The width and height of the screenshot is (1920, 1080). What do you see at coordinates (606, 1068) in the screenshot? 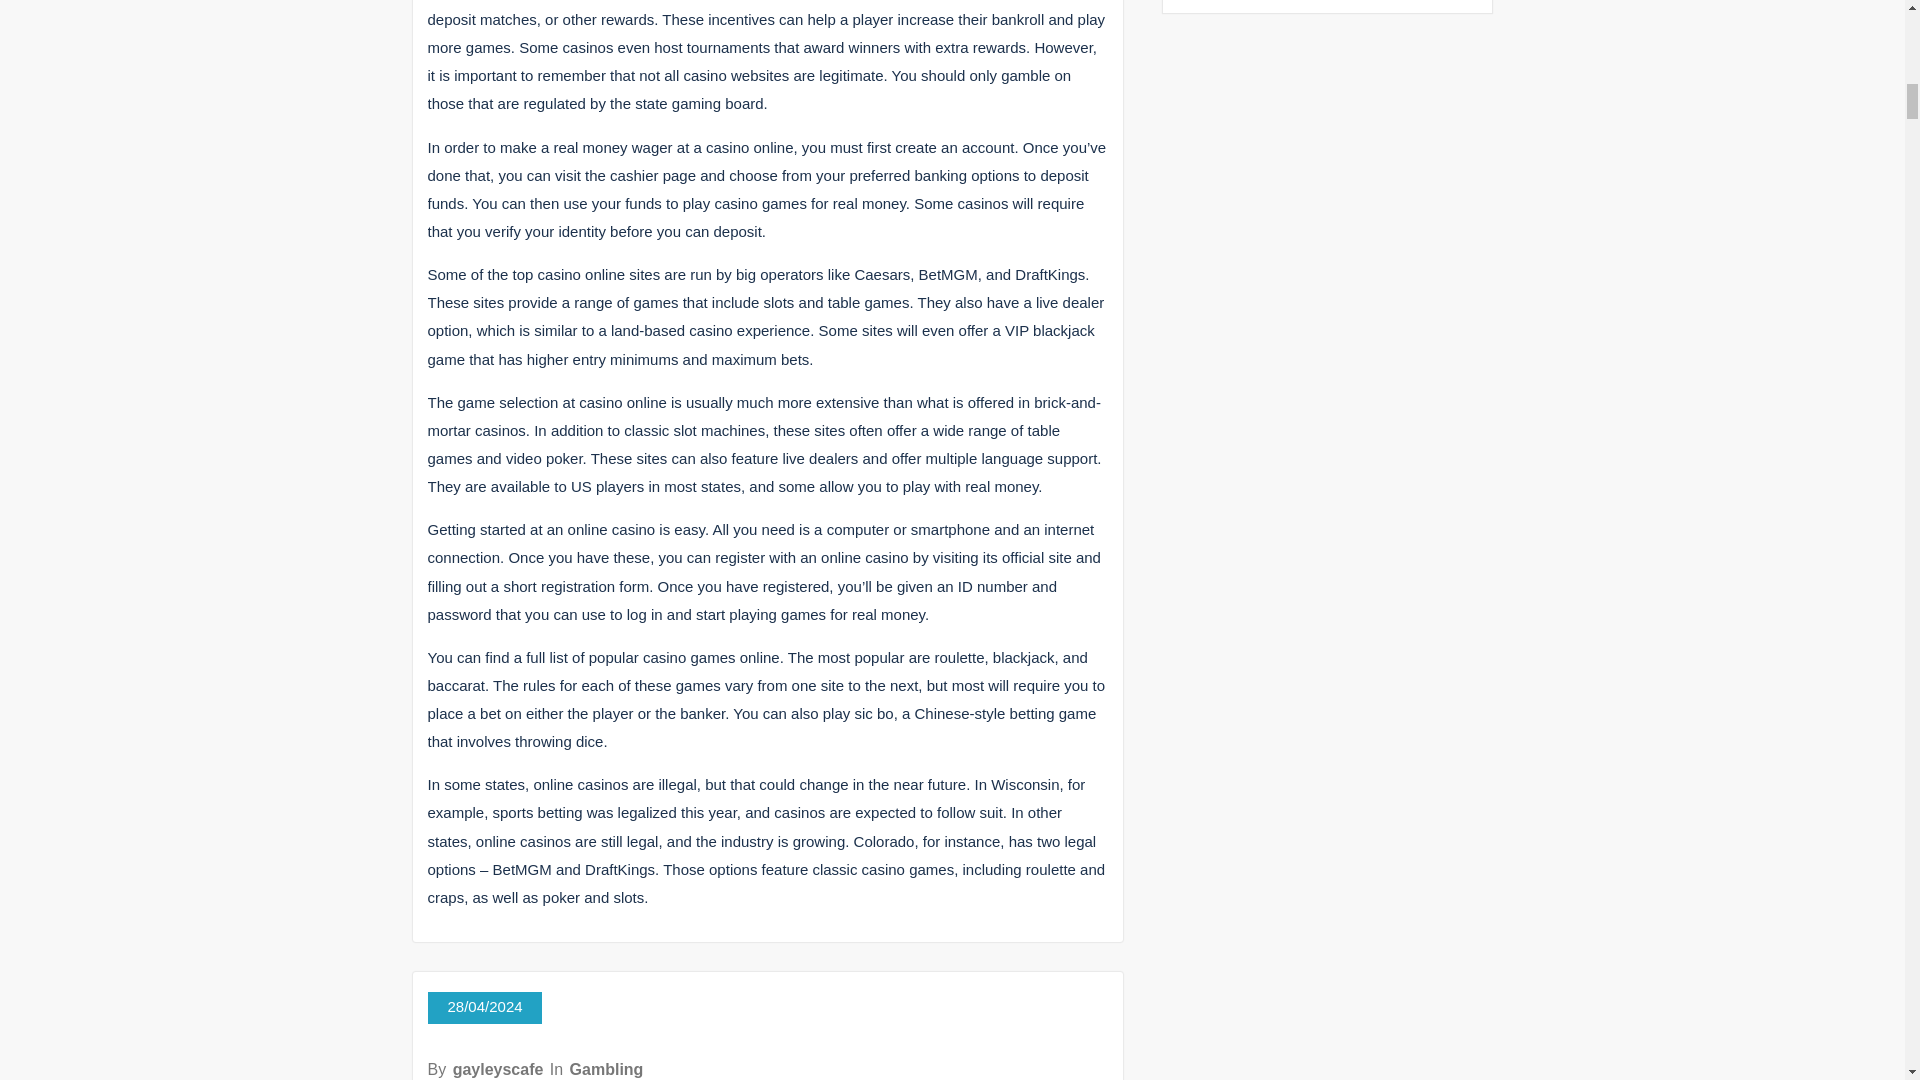
I see `Gambling` at bounding box center [606, 1068].